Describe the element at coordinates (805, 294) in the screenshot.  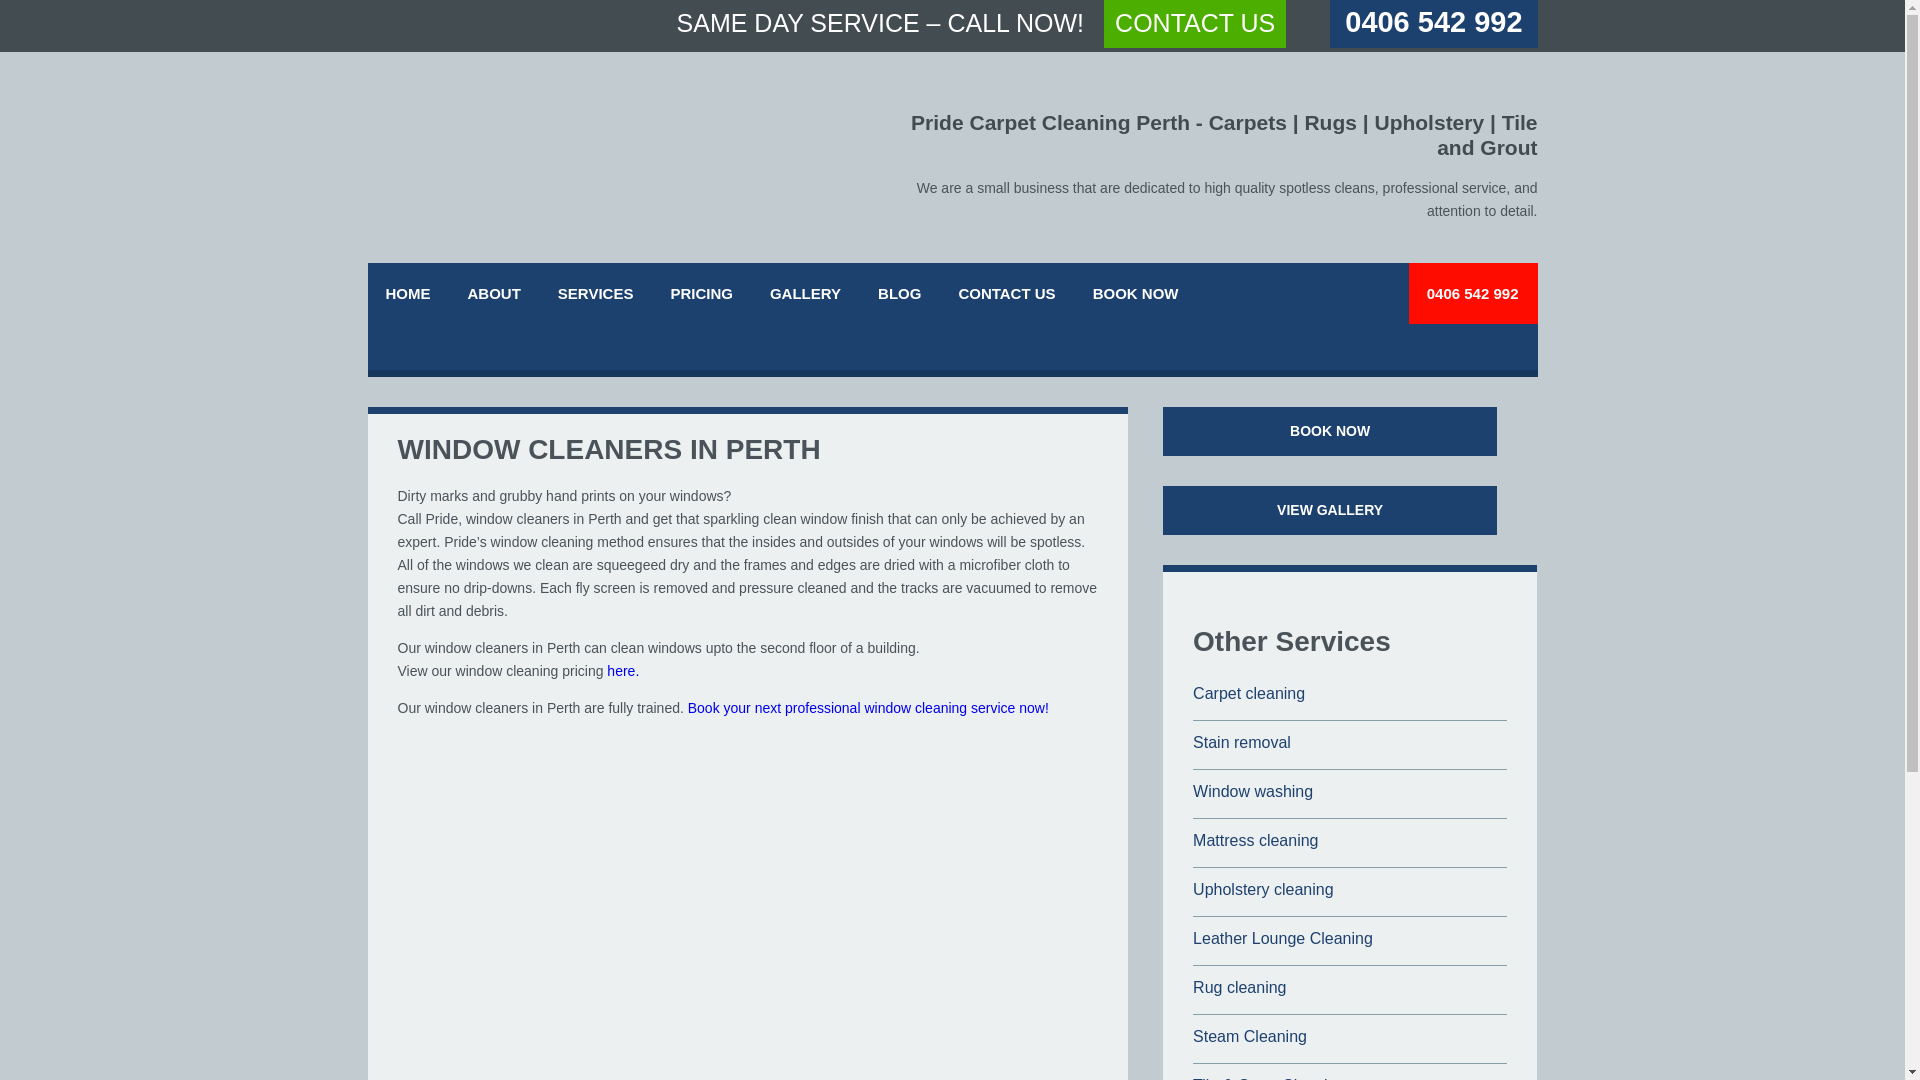
I see `GALLERY` at that location.